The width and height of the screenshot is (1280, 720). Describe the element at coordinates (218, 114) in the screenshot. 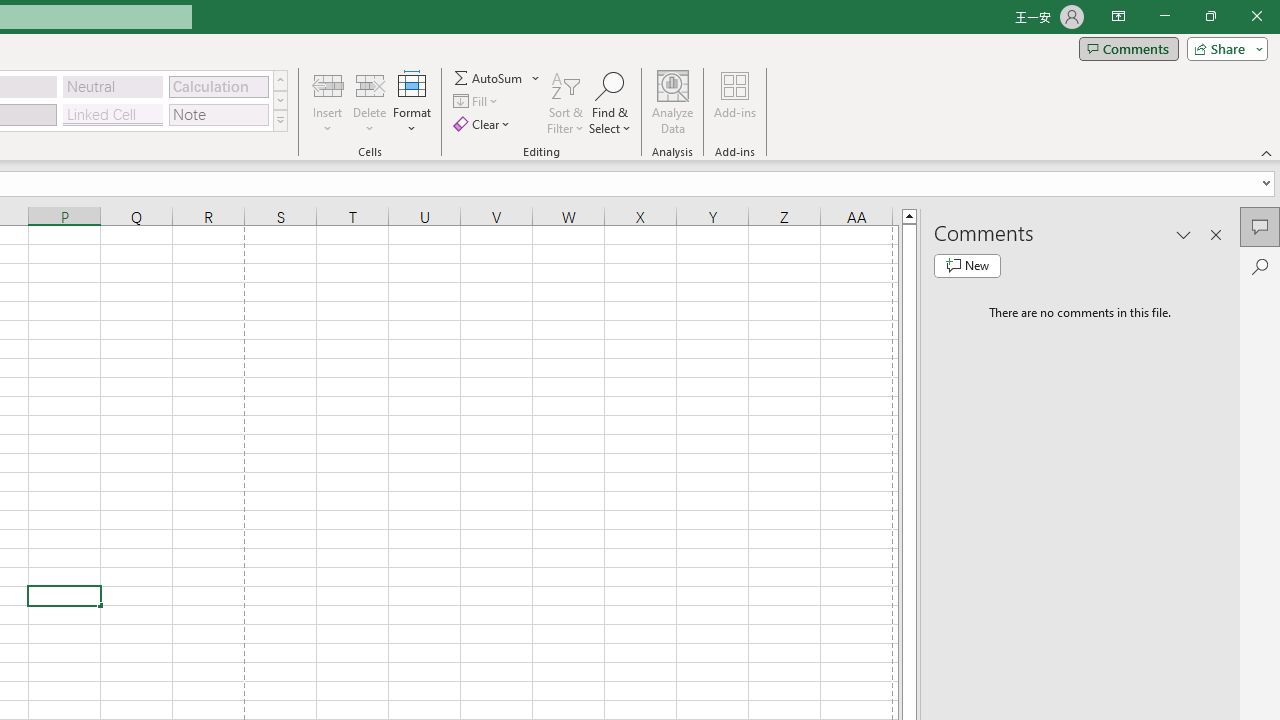

I see `Note` at that location.